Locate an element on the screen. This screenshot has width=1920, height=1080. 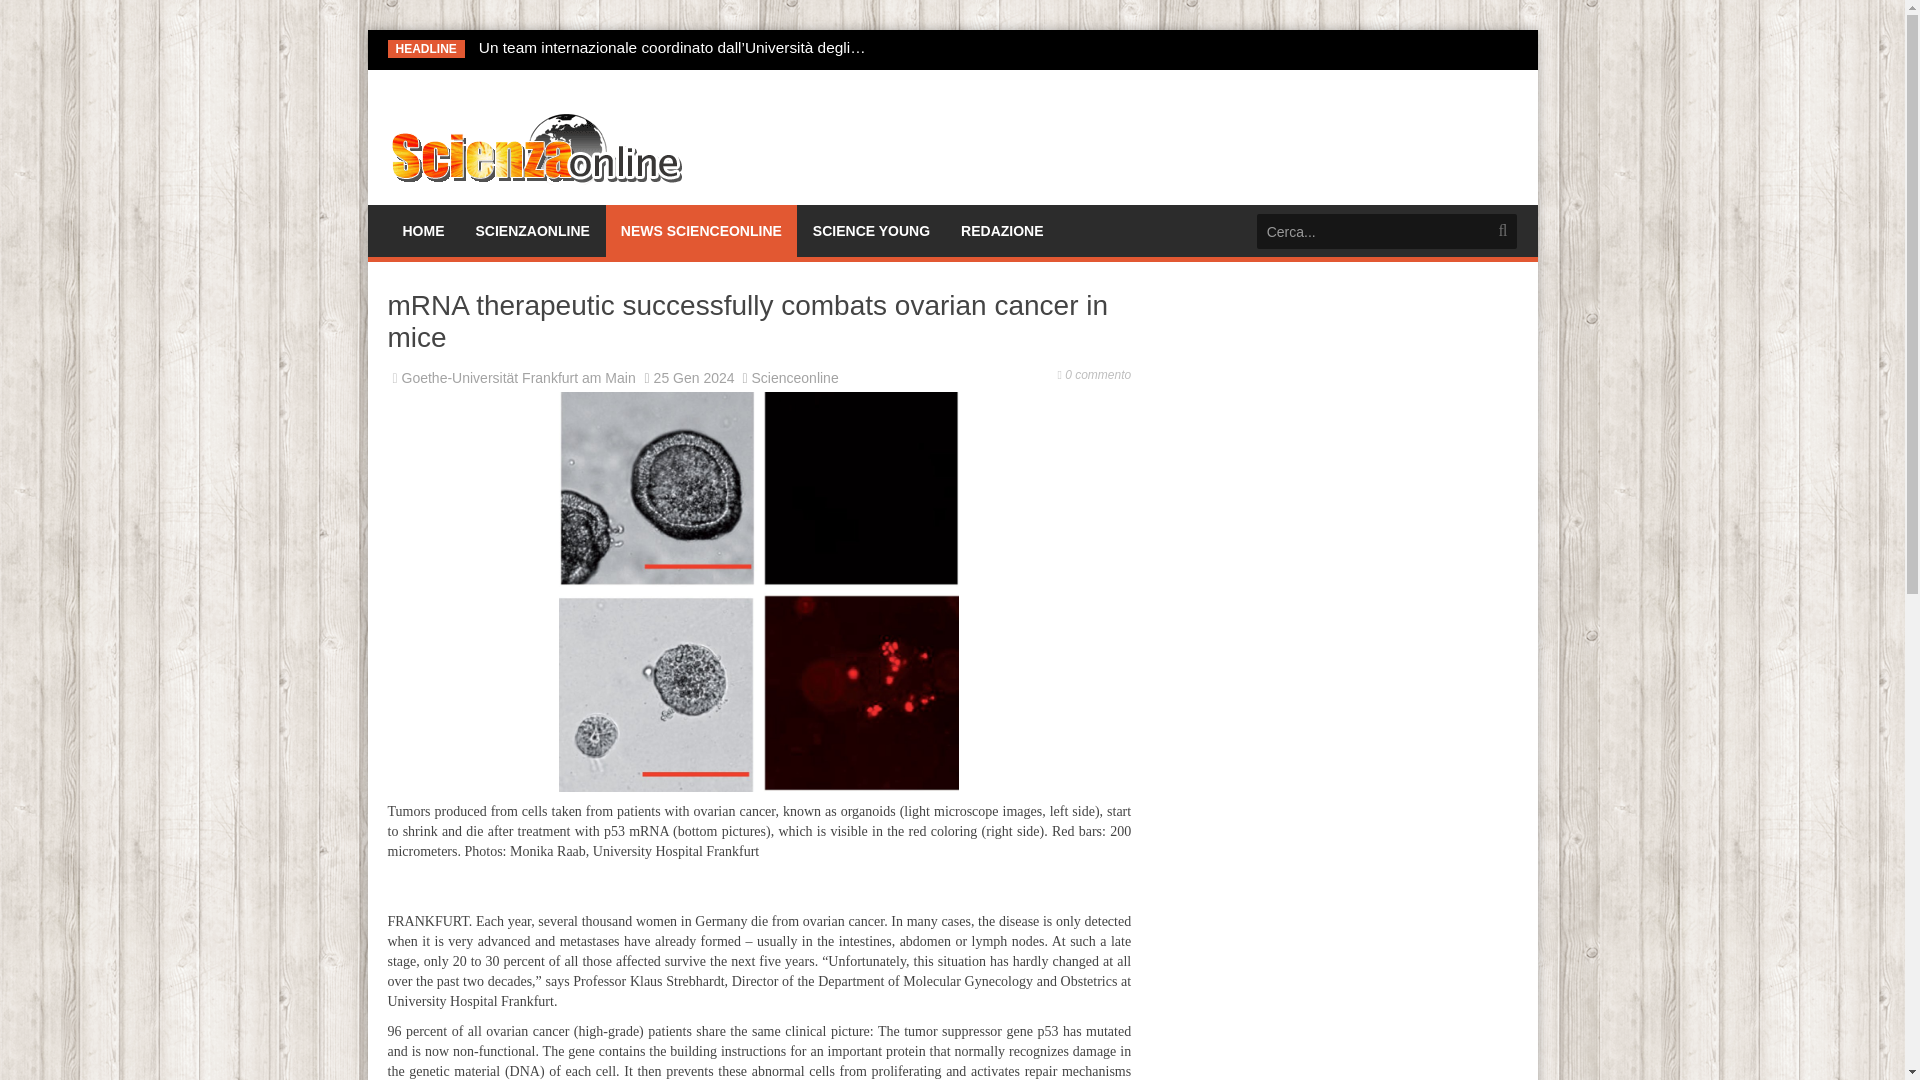
REDAZIONE is located at coordinates (1001, 231).